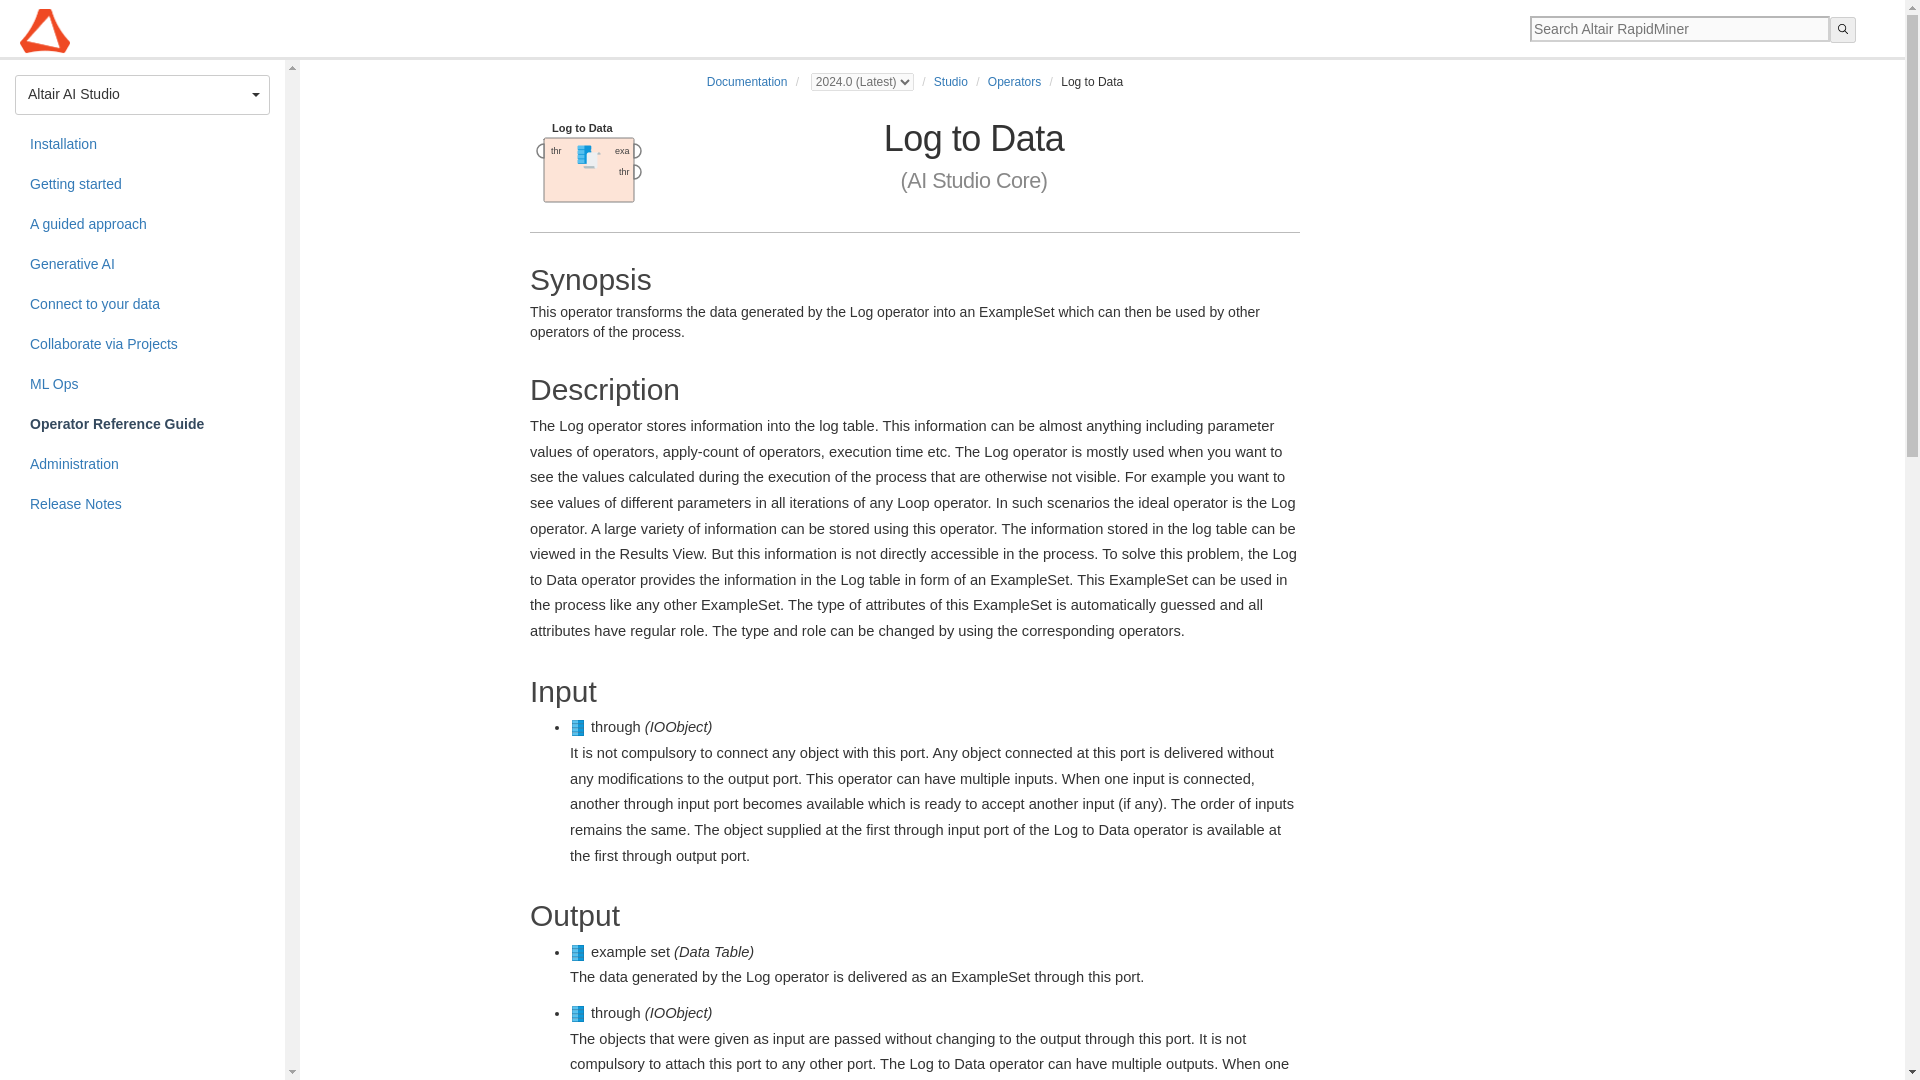 The height and width of the screenshot is (1080, 1920). I want to click on Getting started, so click(142, 185).